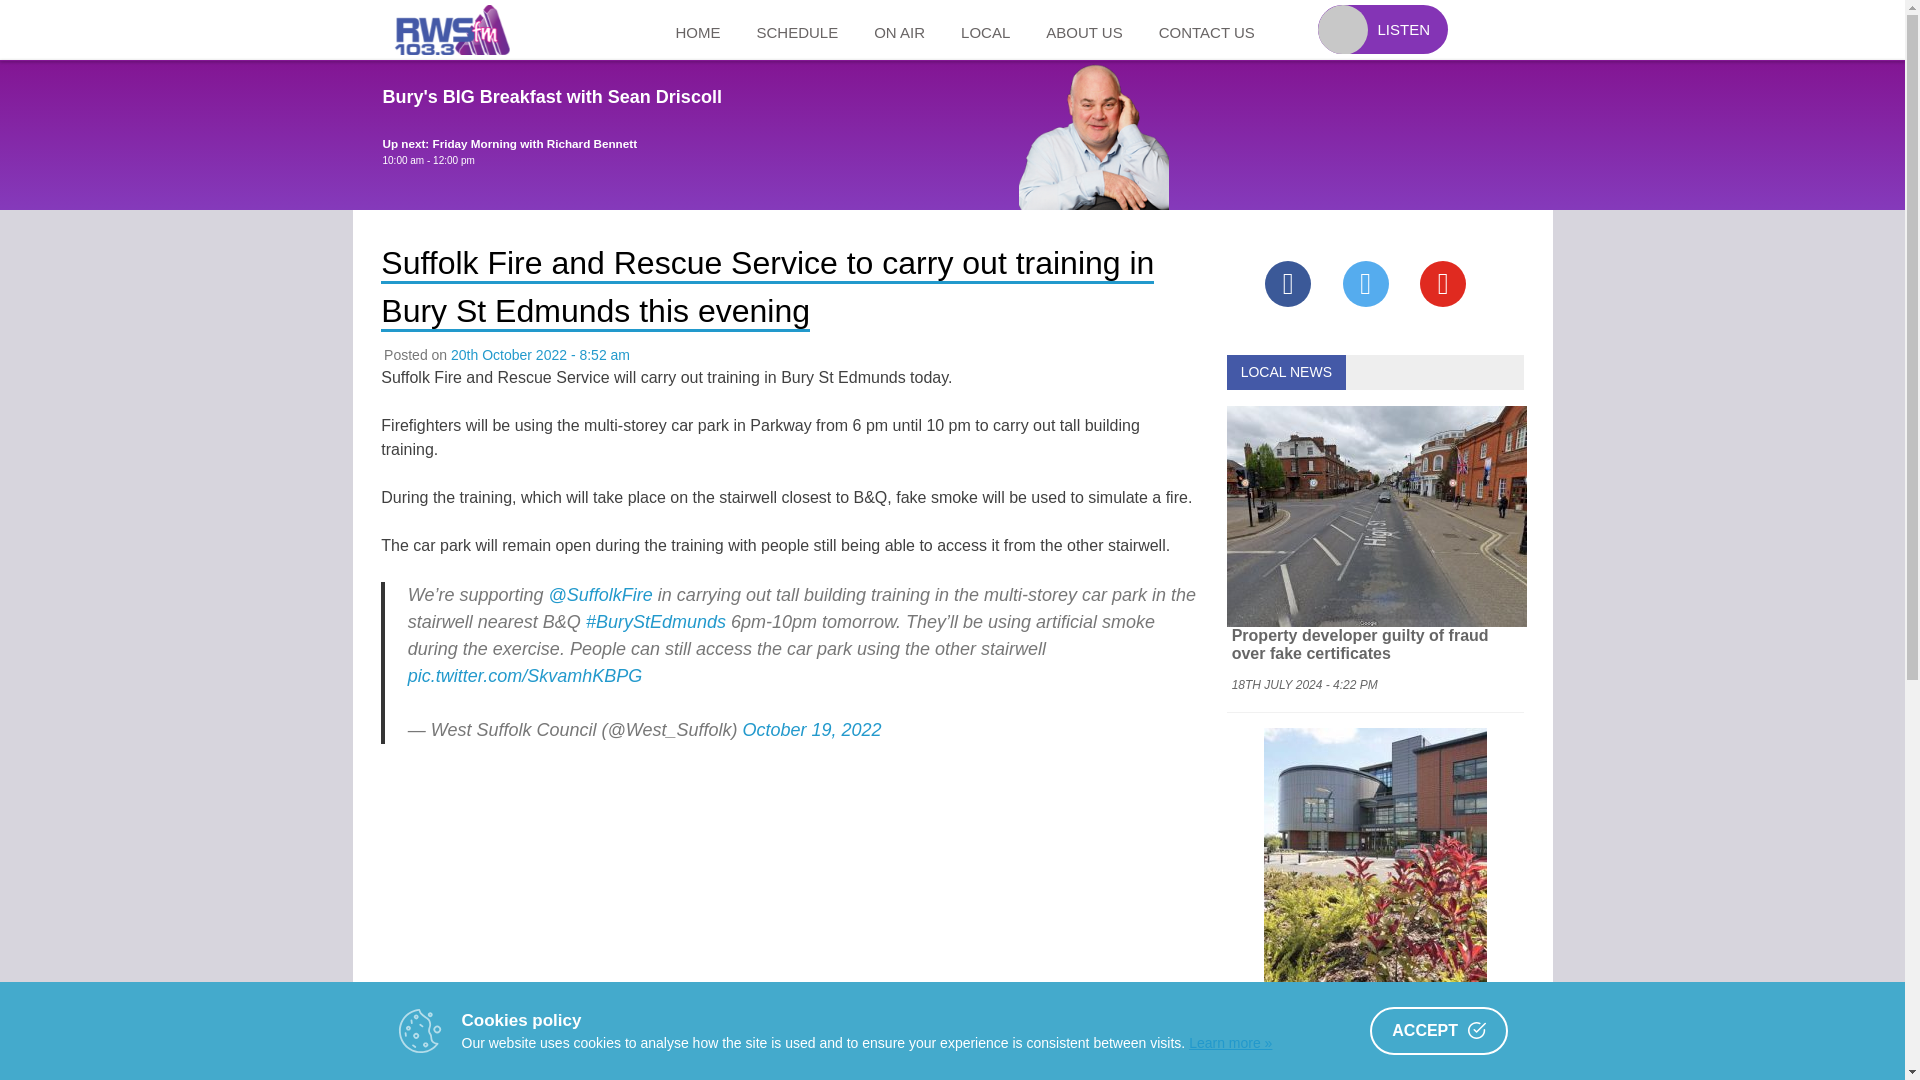 The image size is (1920, 1080). Describe the element at coordinates (552, 96) in the screenshot. I see `Bury's BIG Breakfast with Sean Driscoll` at that location.